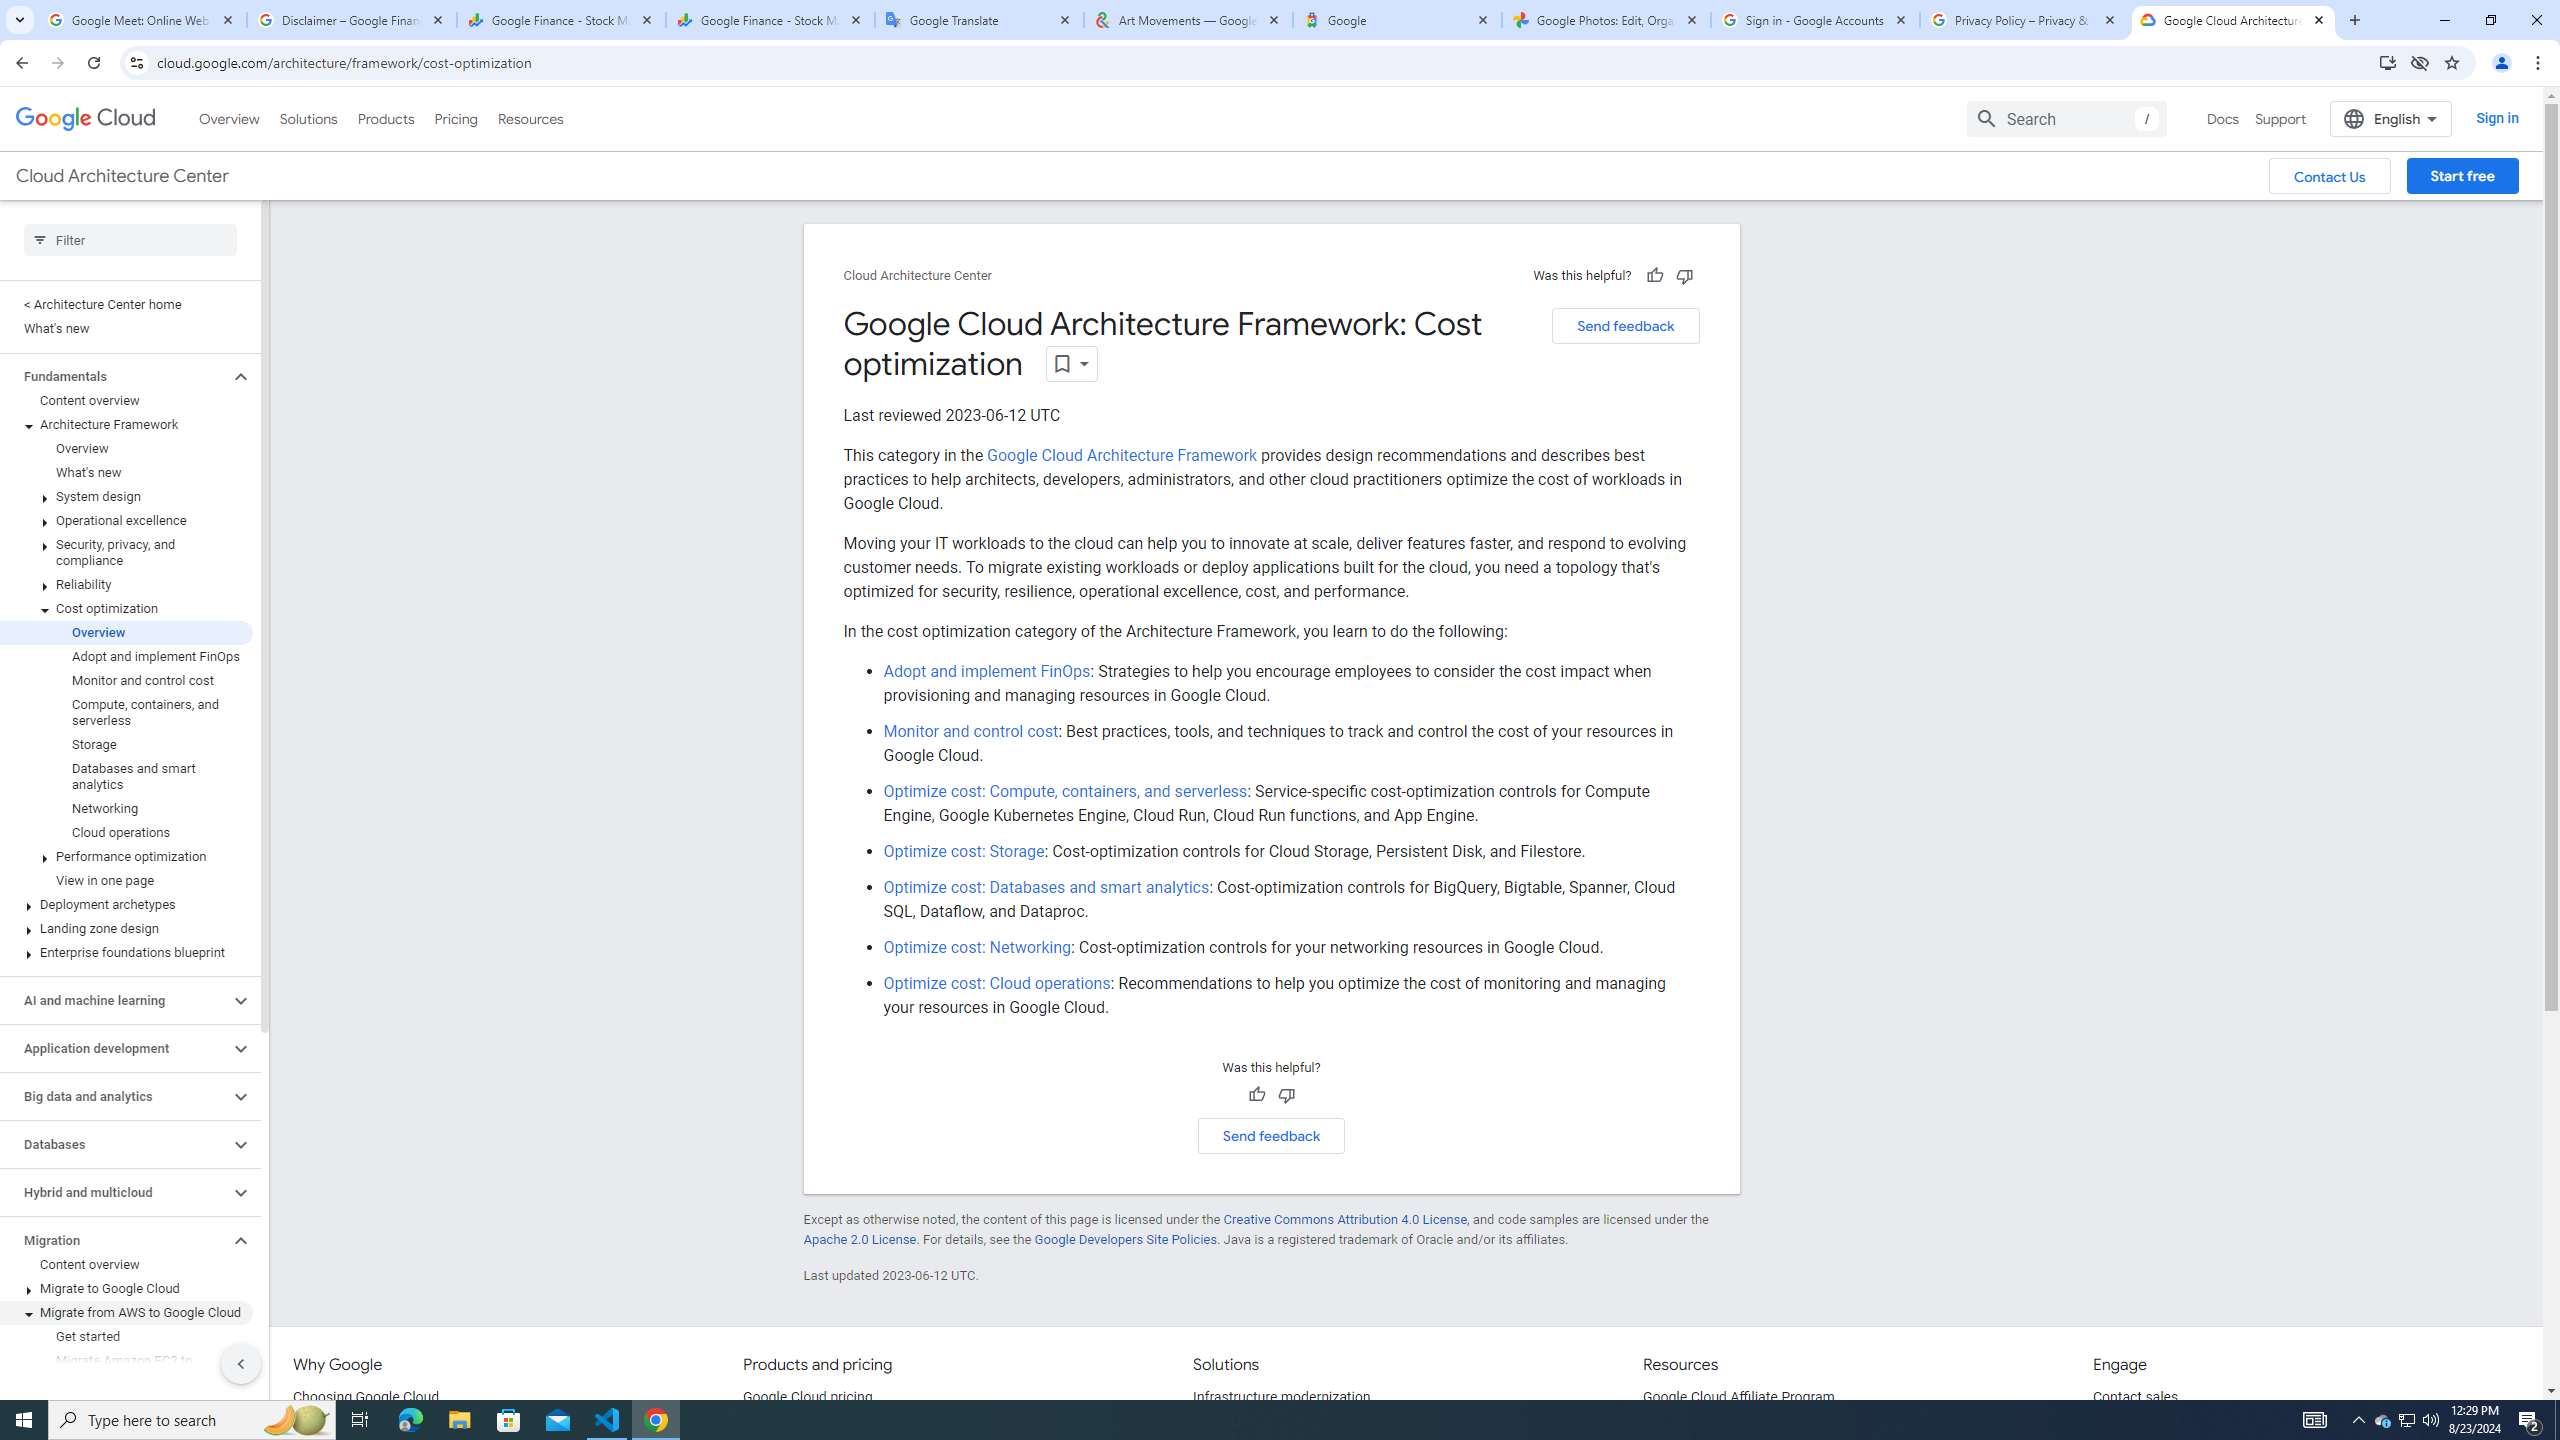 The height and width of the screenshot is (1440, 2560). I want to click on Performance optimization, so click(126, 856).